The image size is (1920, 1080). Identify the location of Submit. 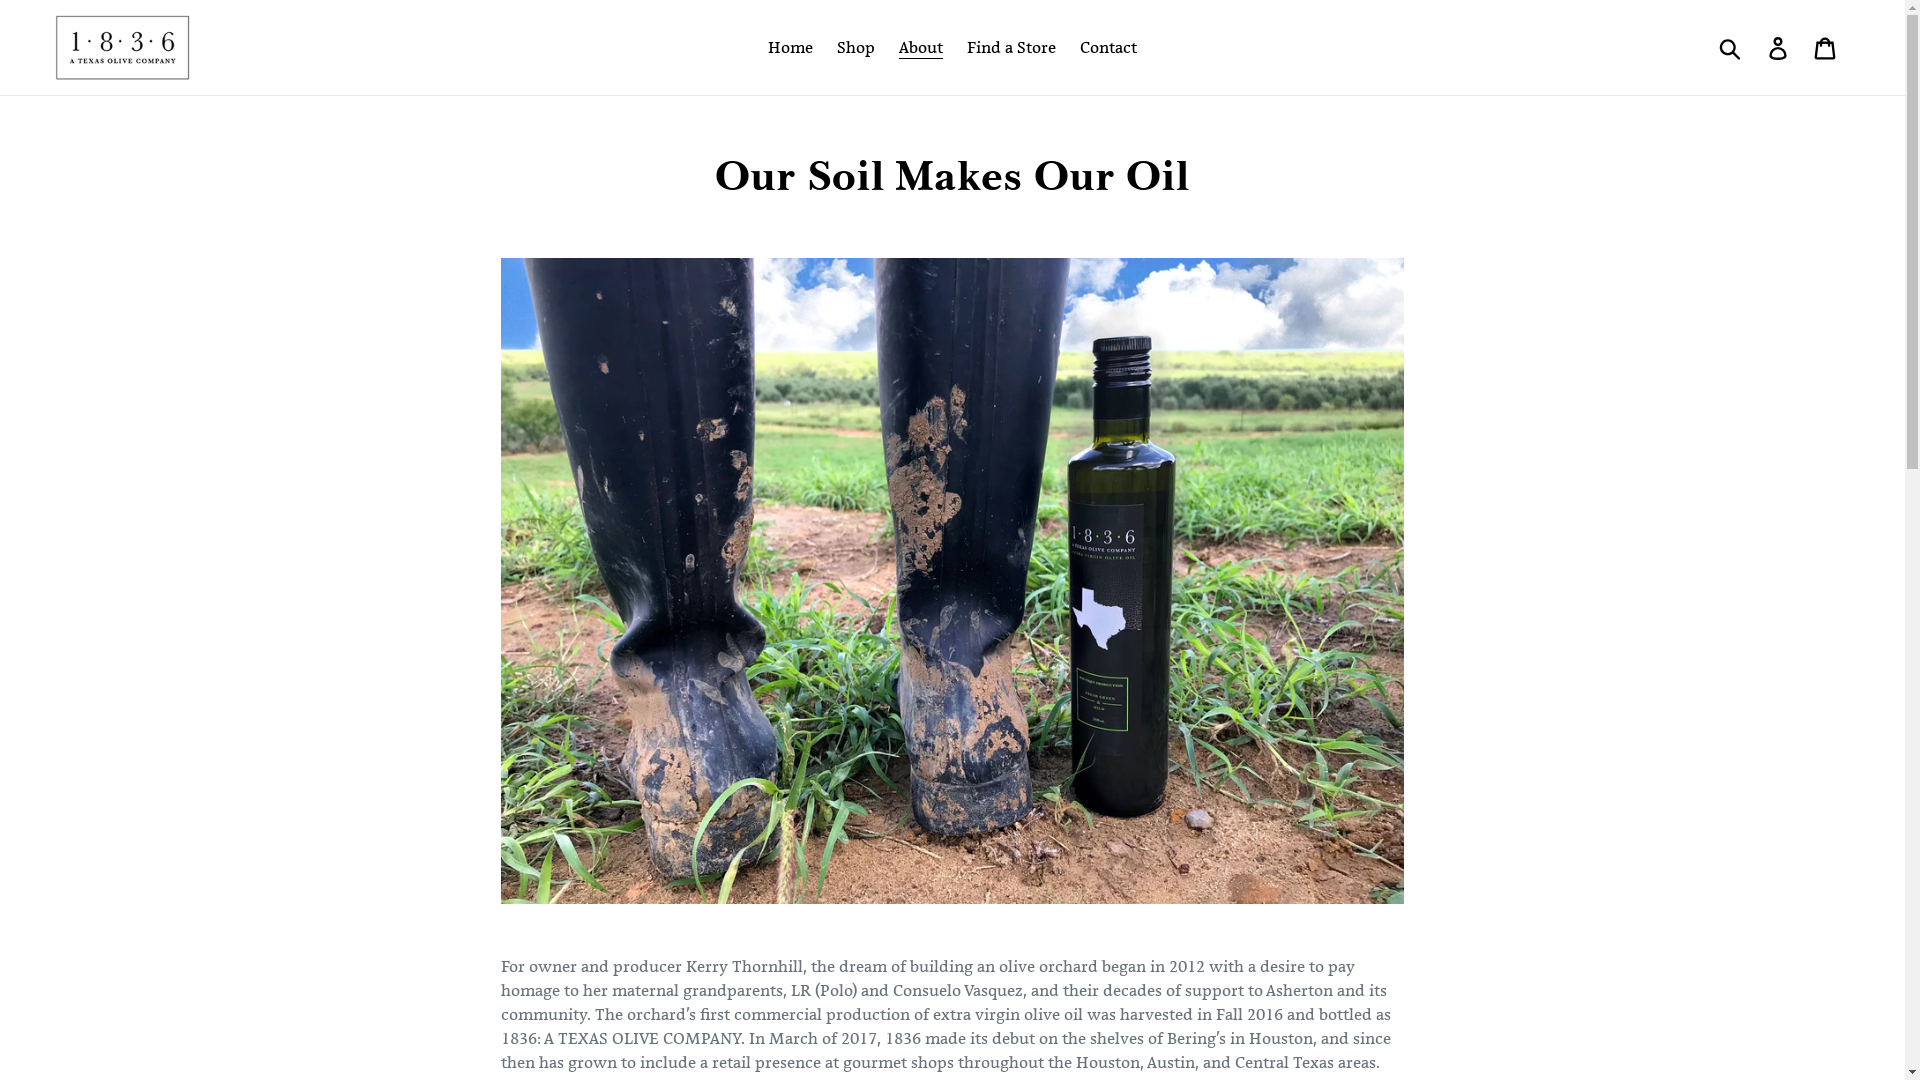
(1732, 48).